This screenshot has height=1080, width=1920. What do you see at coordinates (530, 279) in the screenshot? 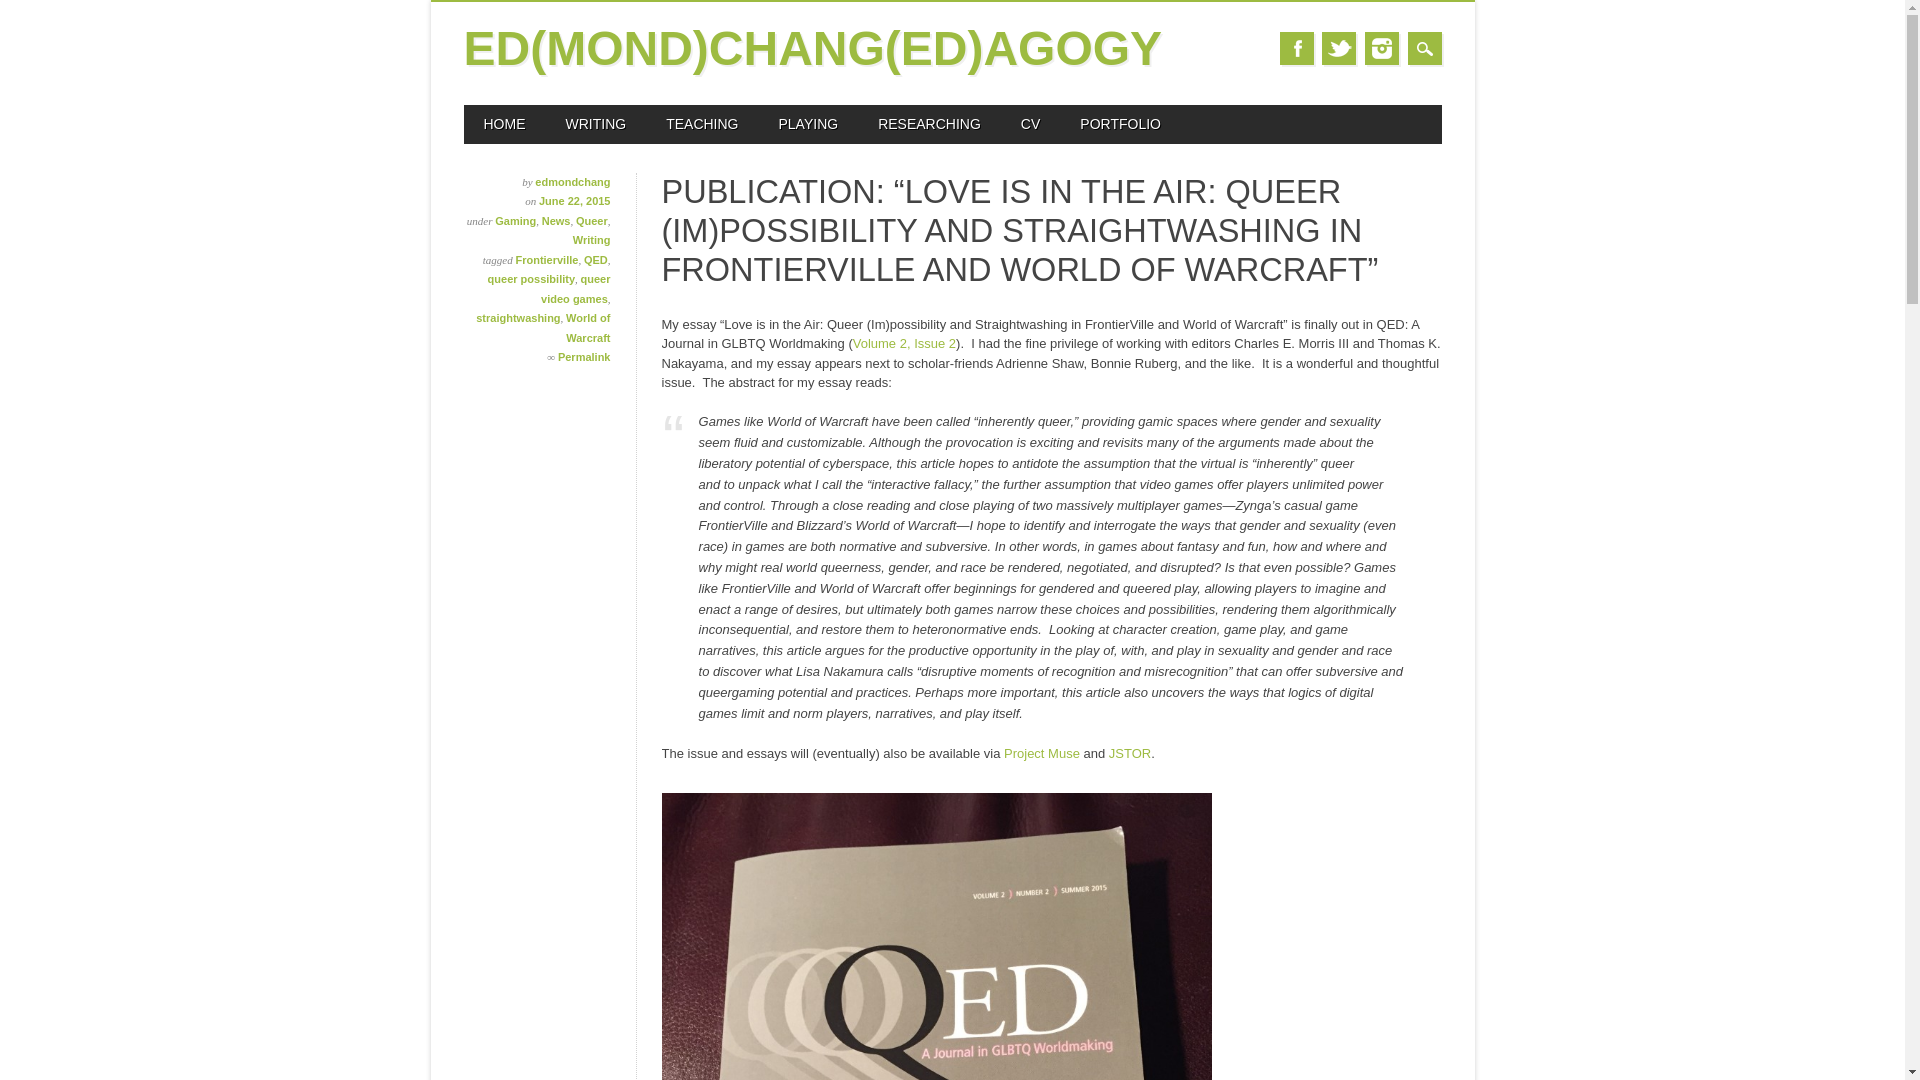
I see `queer possibility` at bounding box center [530, 279].